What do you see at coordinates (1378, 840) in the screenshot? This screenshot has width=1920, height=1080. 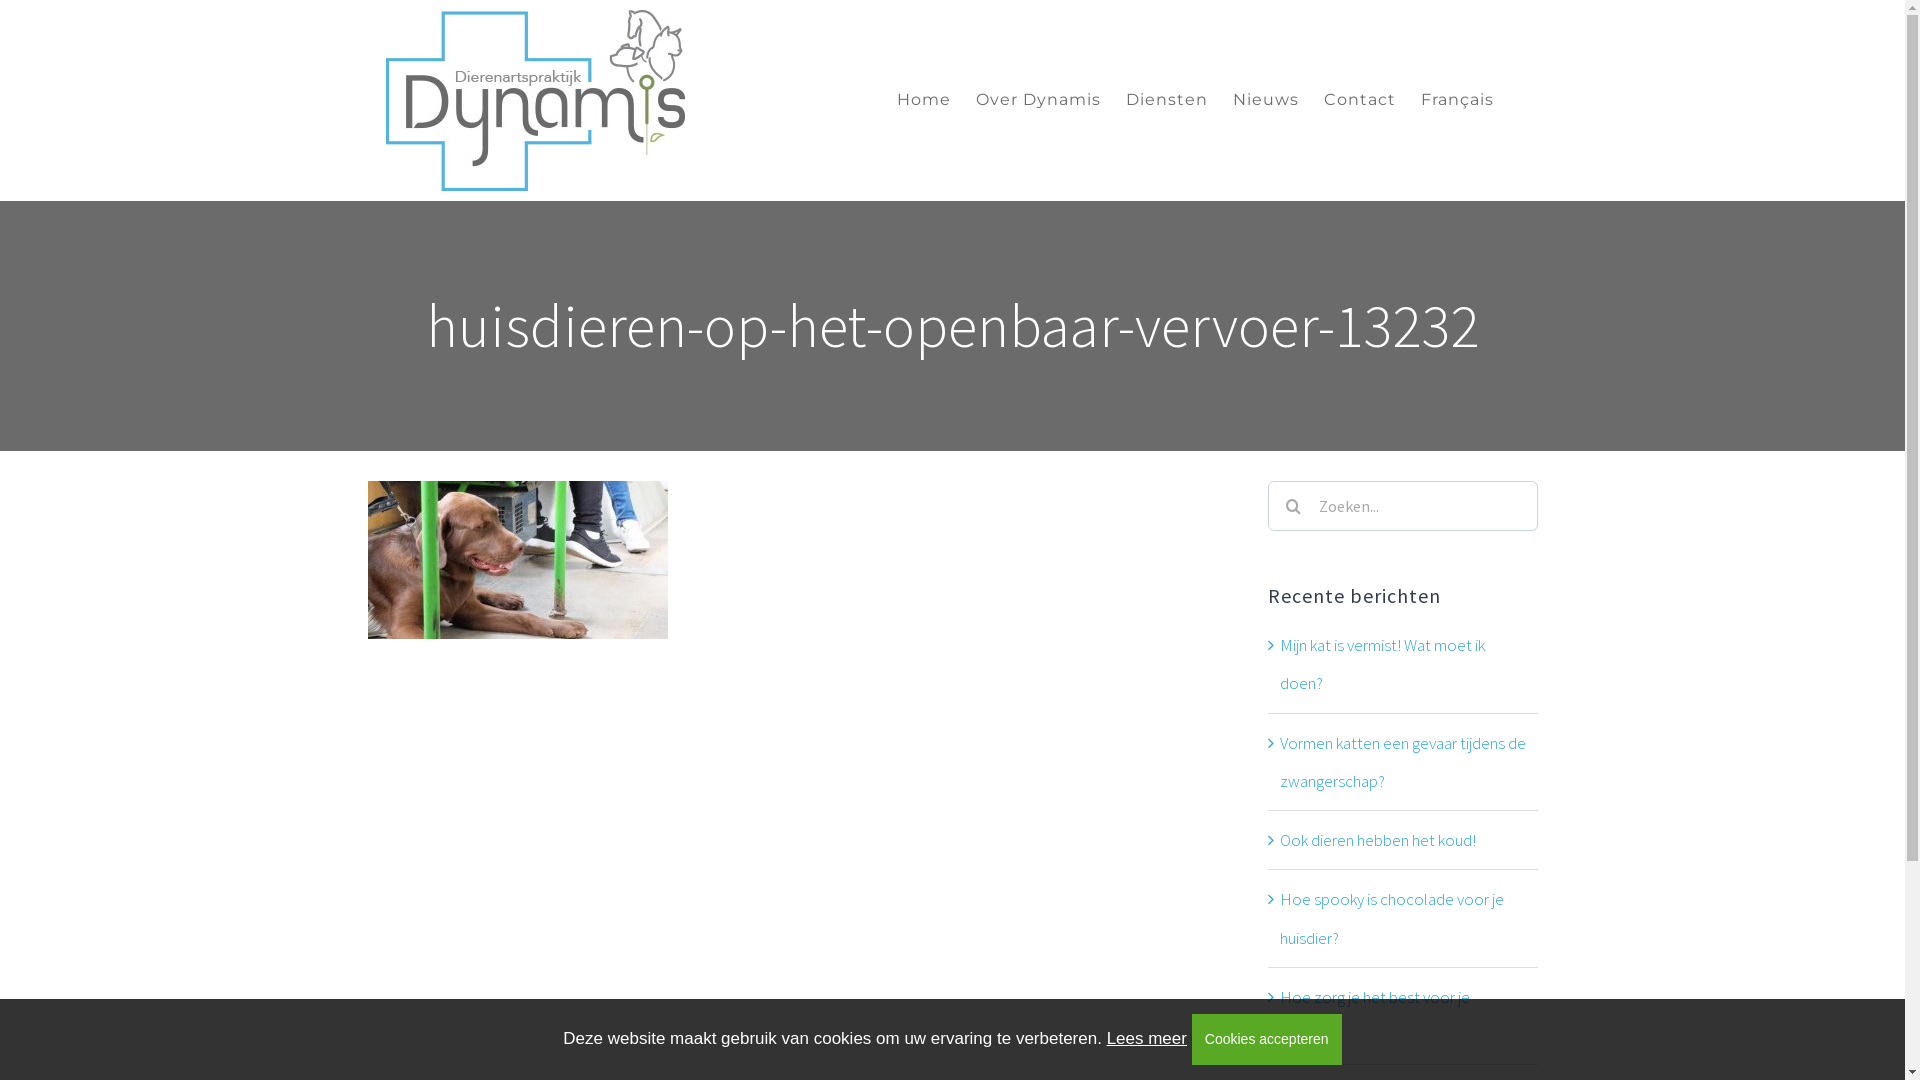 I see `Ook dieren hebben het koud!` at bounding box center [1378, 840].